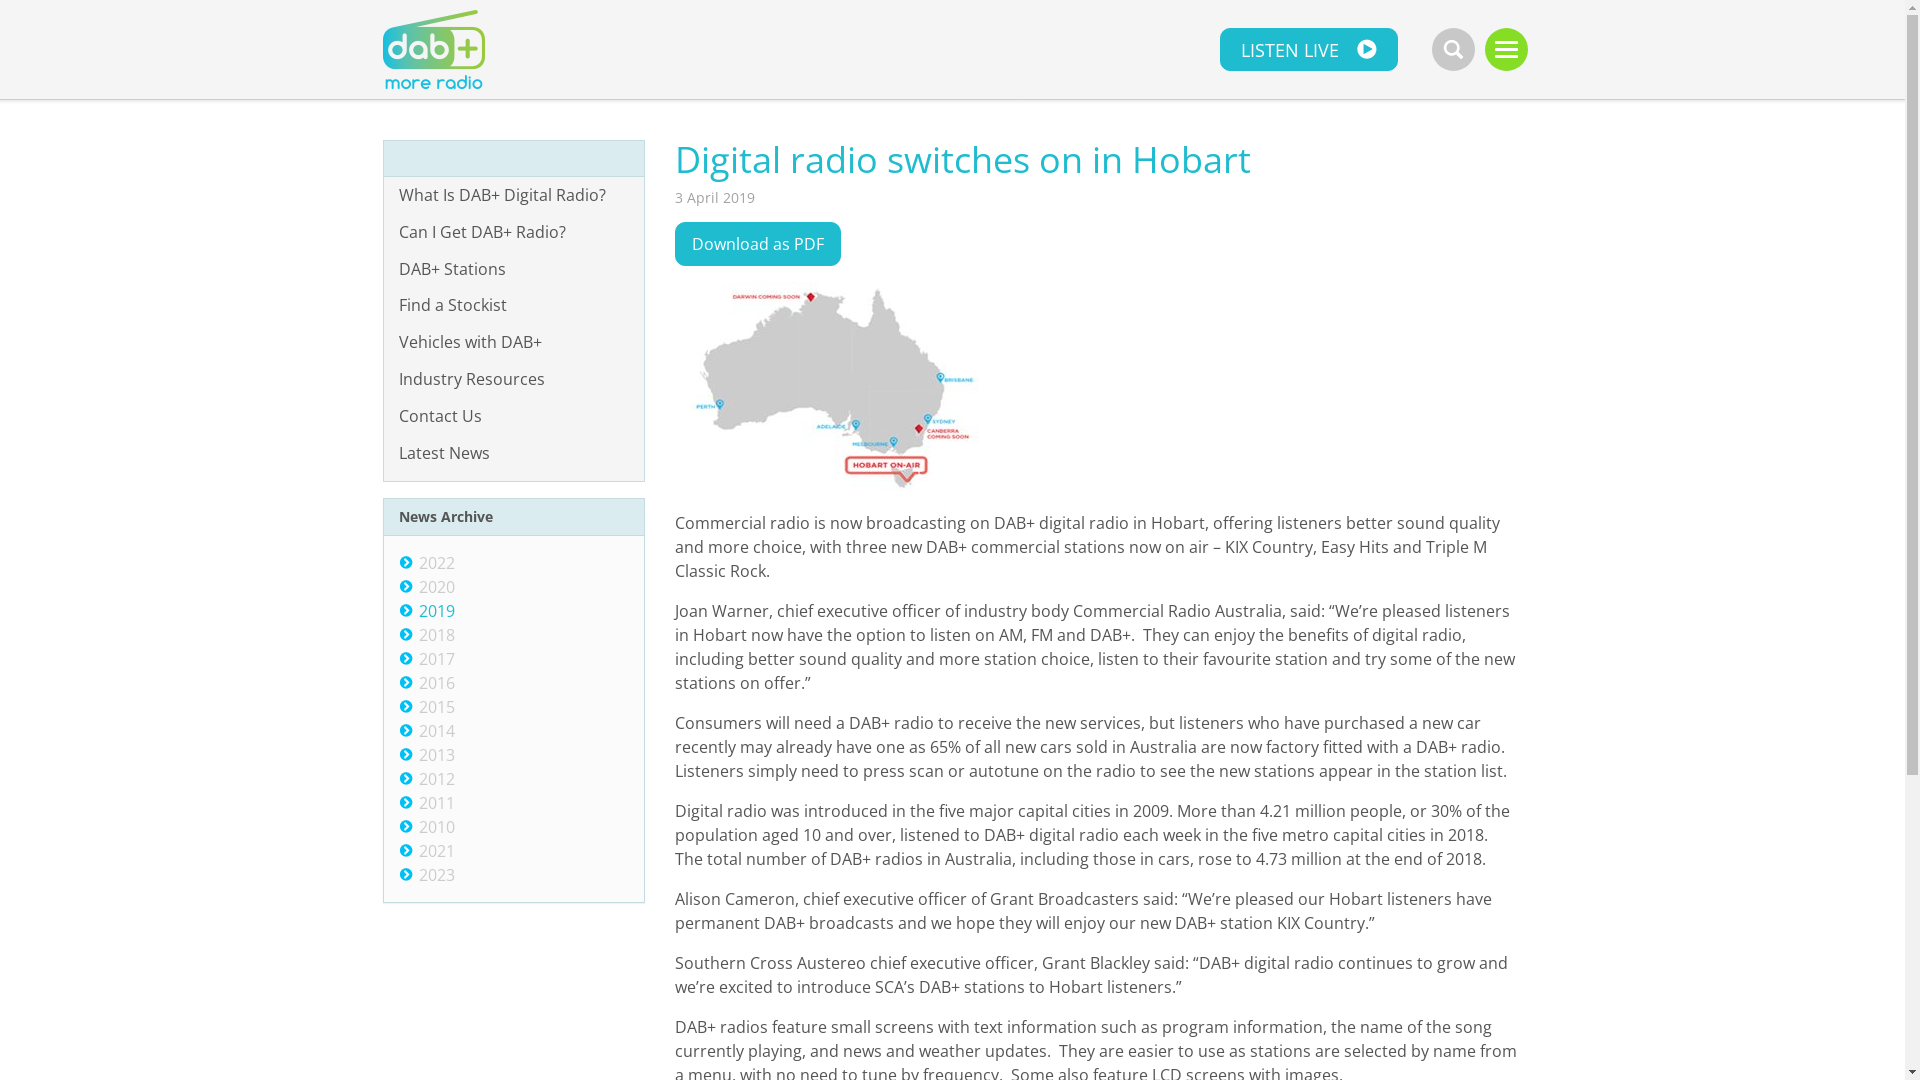 Image resolution: width=1920 pixels, height=1080 pixels. I want to click on What Is DAB+ Digital Radio?, so click(514, 196).